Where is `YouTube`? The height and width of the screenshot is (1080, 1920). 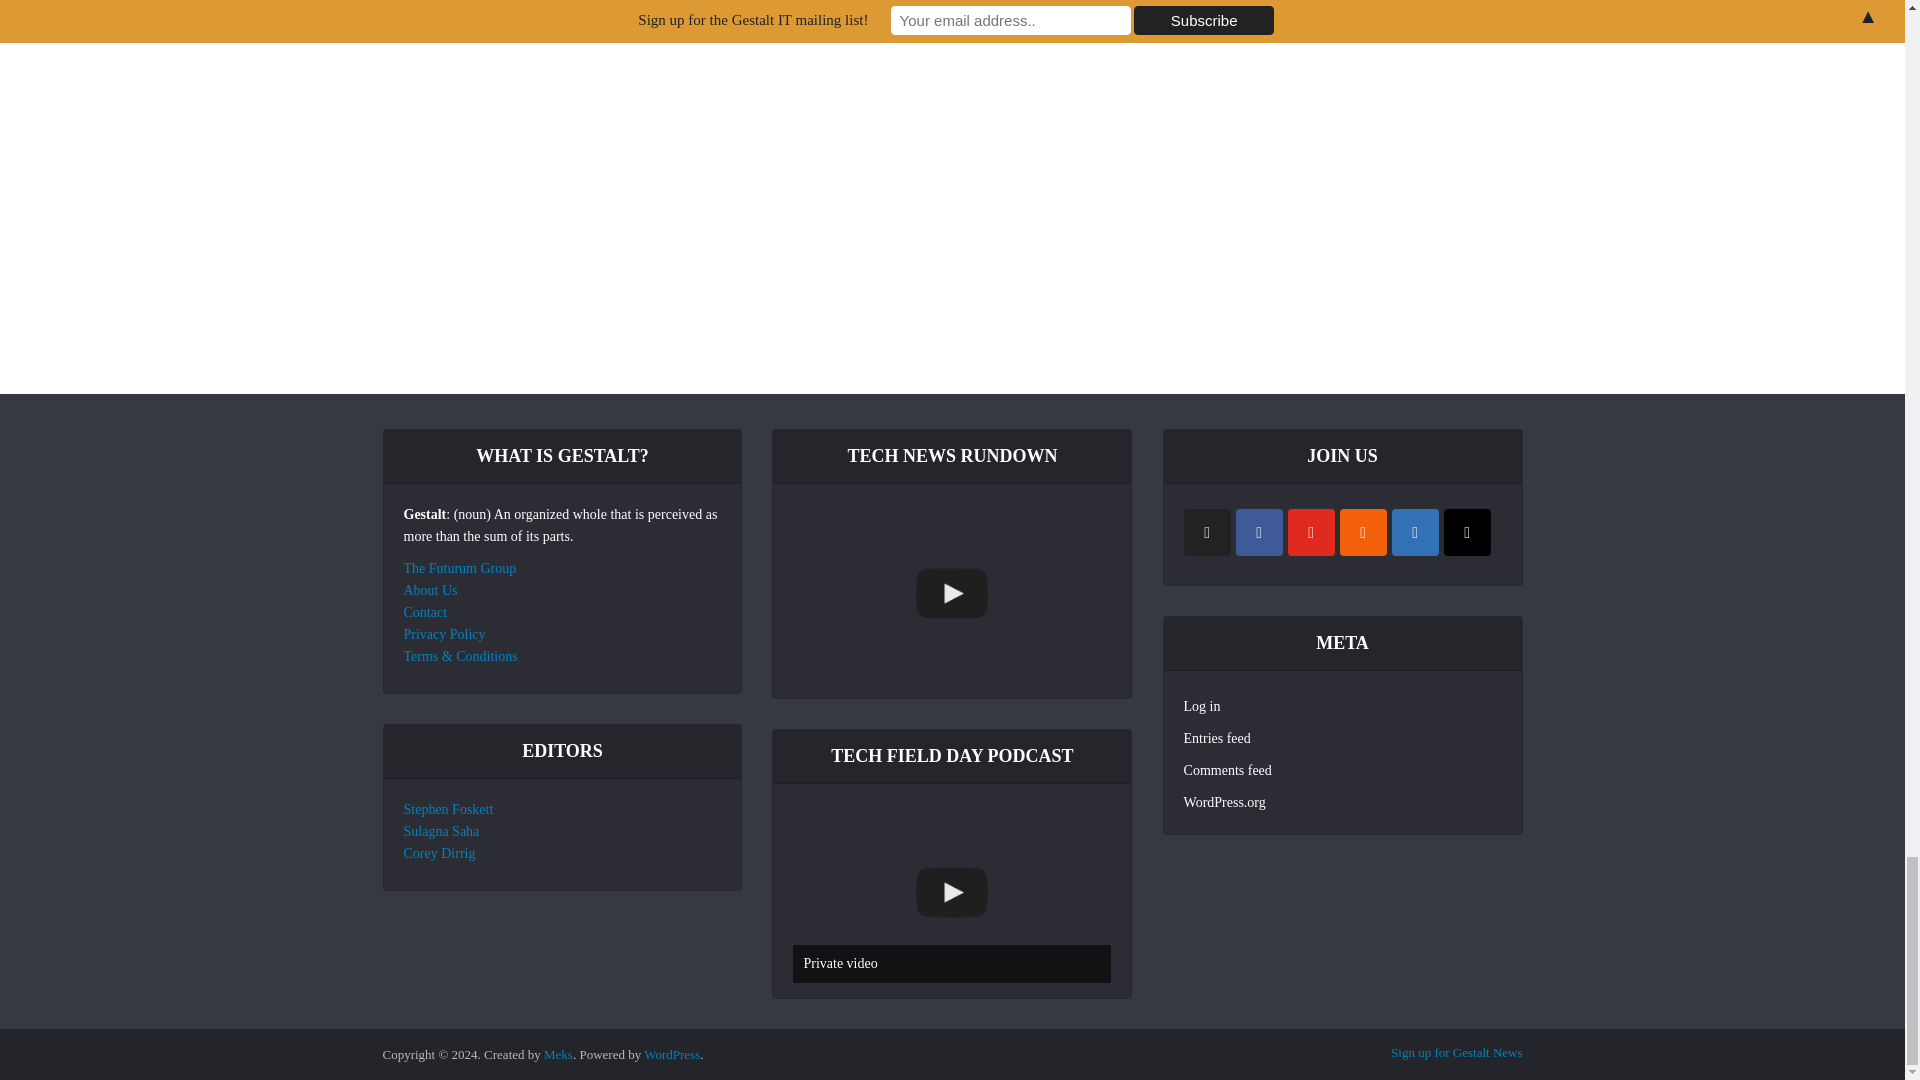 YouTube is located at coordinates (1311, 532).